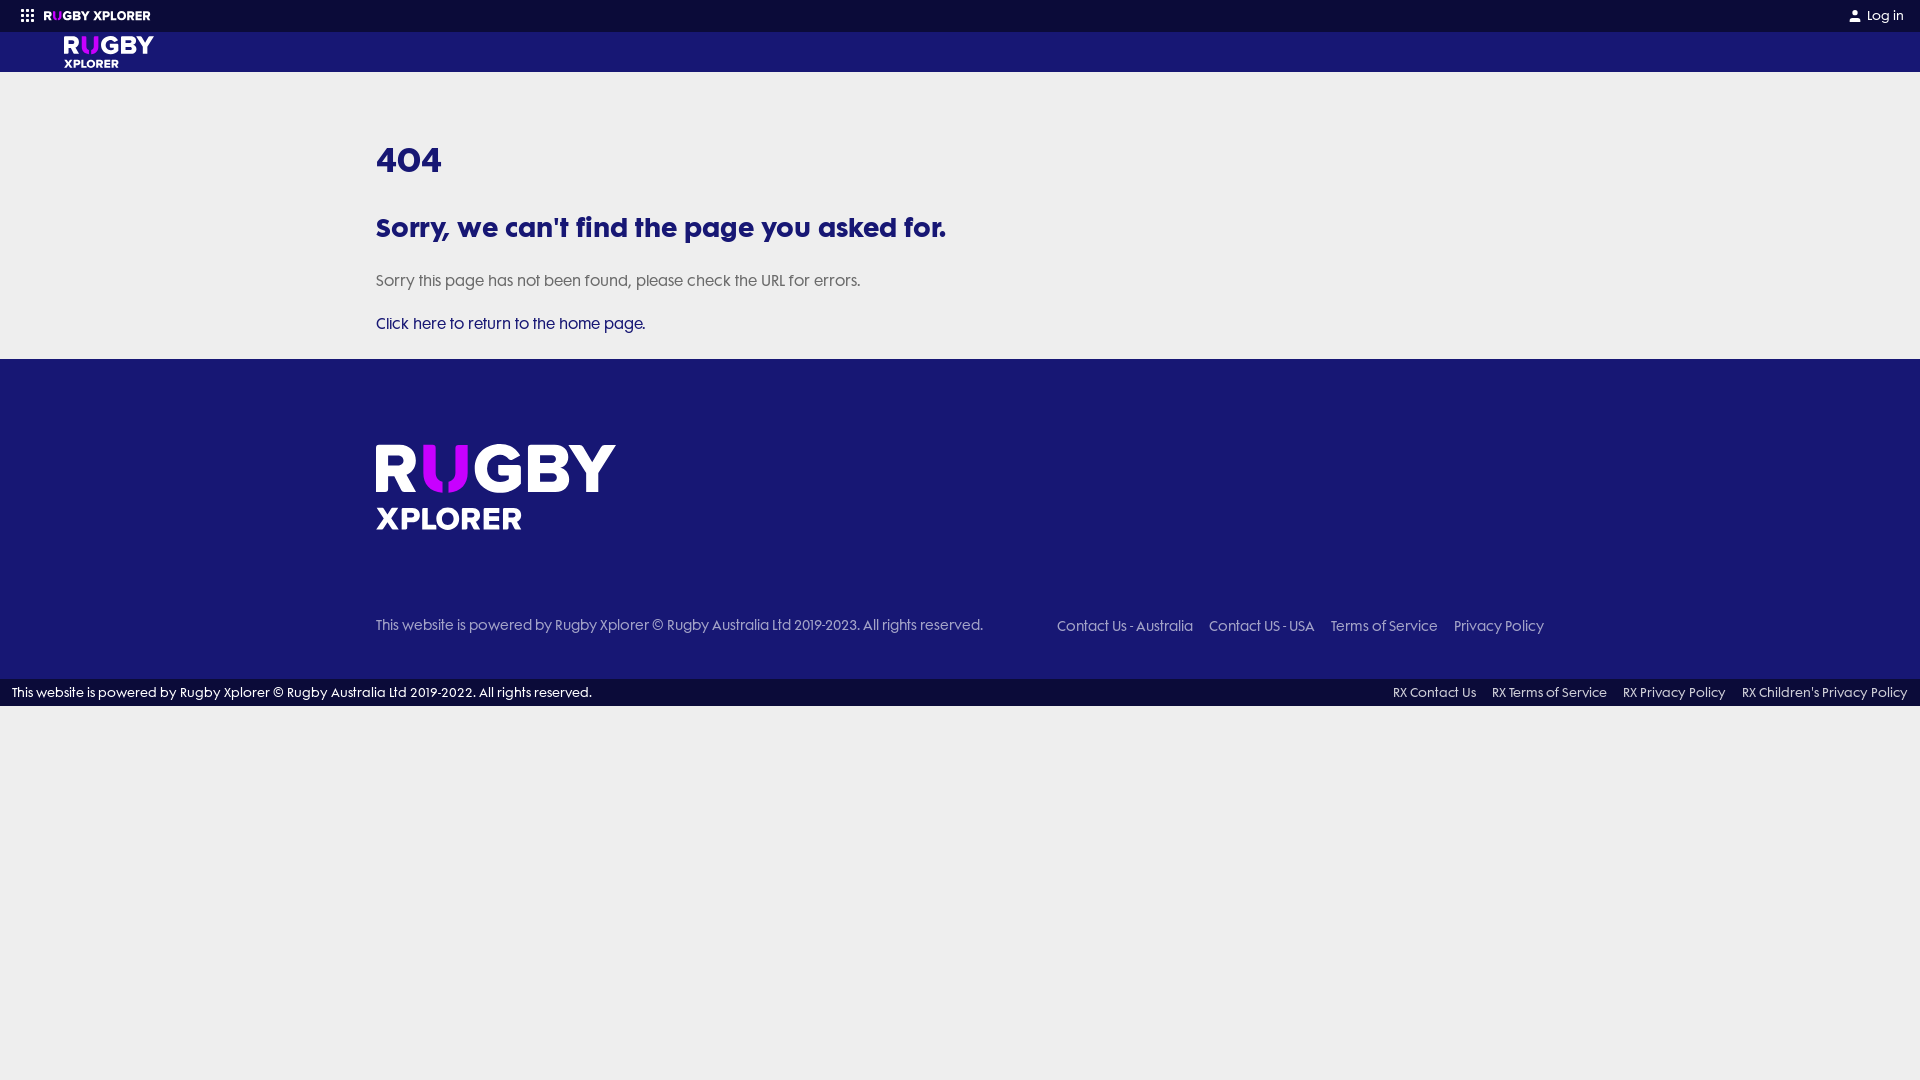  What do you see at coordinates (1876, 16) in the screenshot?
I see `Log in` at bounding box center [1876, 16].